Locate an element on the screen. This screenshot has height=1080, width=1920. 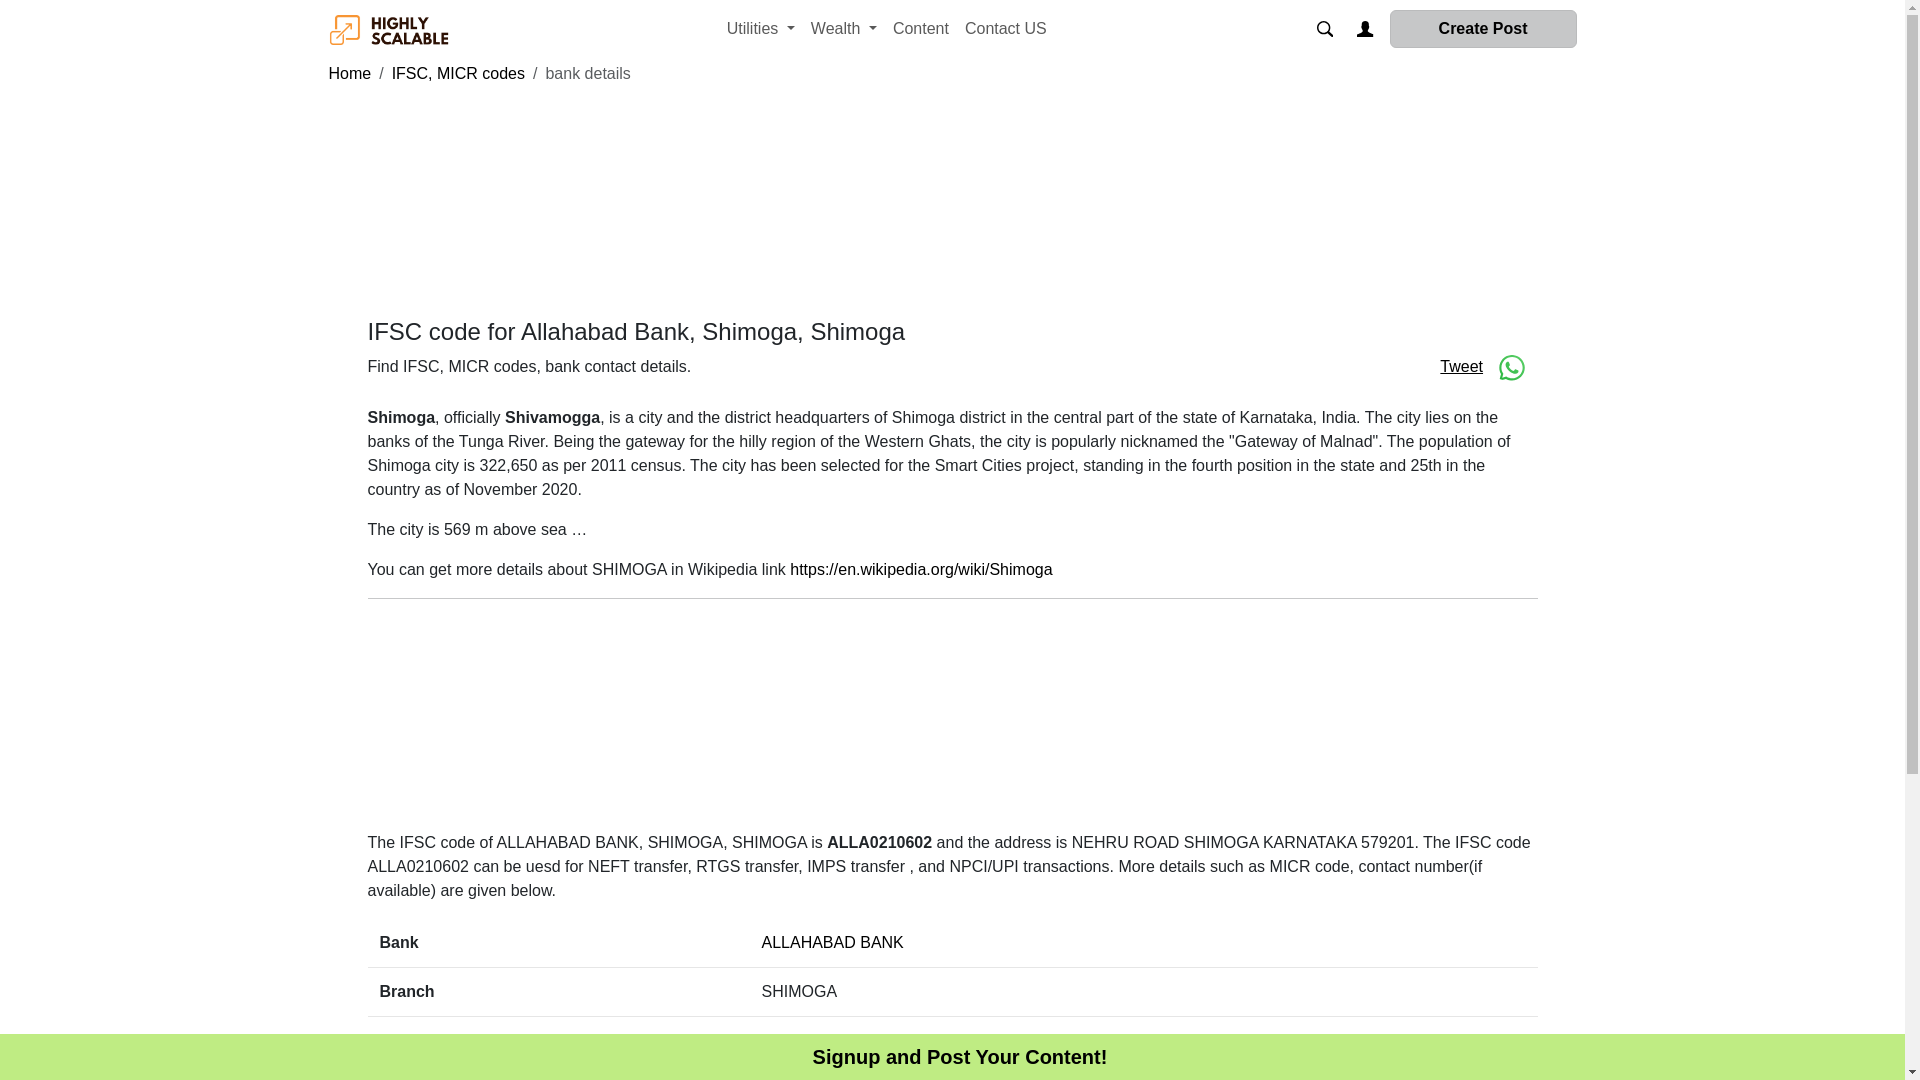
Utilities is located at coordinates (760, 28).